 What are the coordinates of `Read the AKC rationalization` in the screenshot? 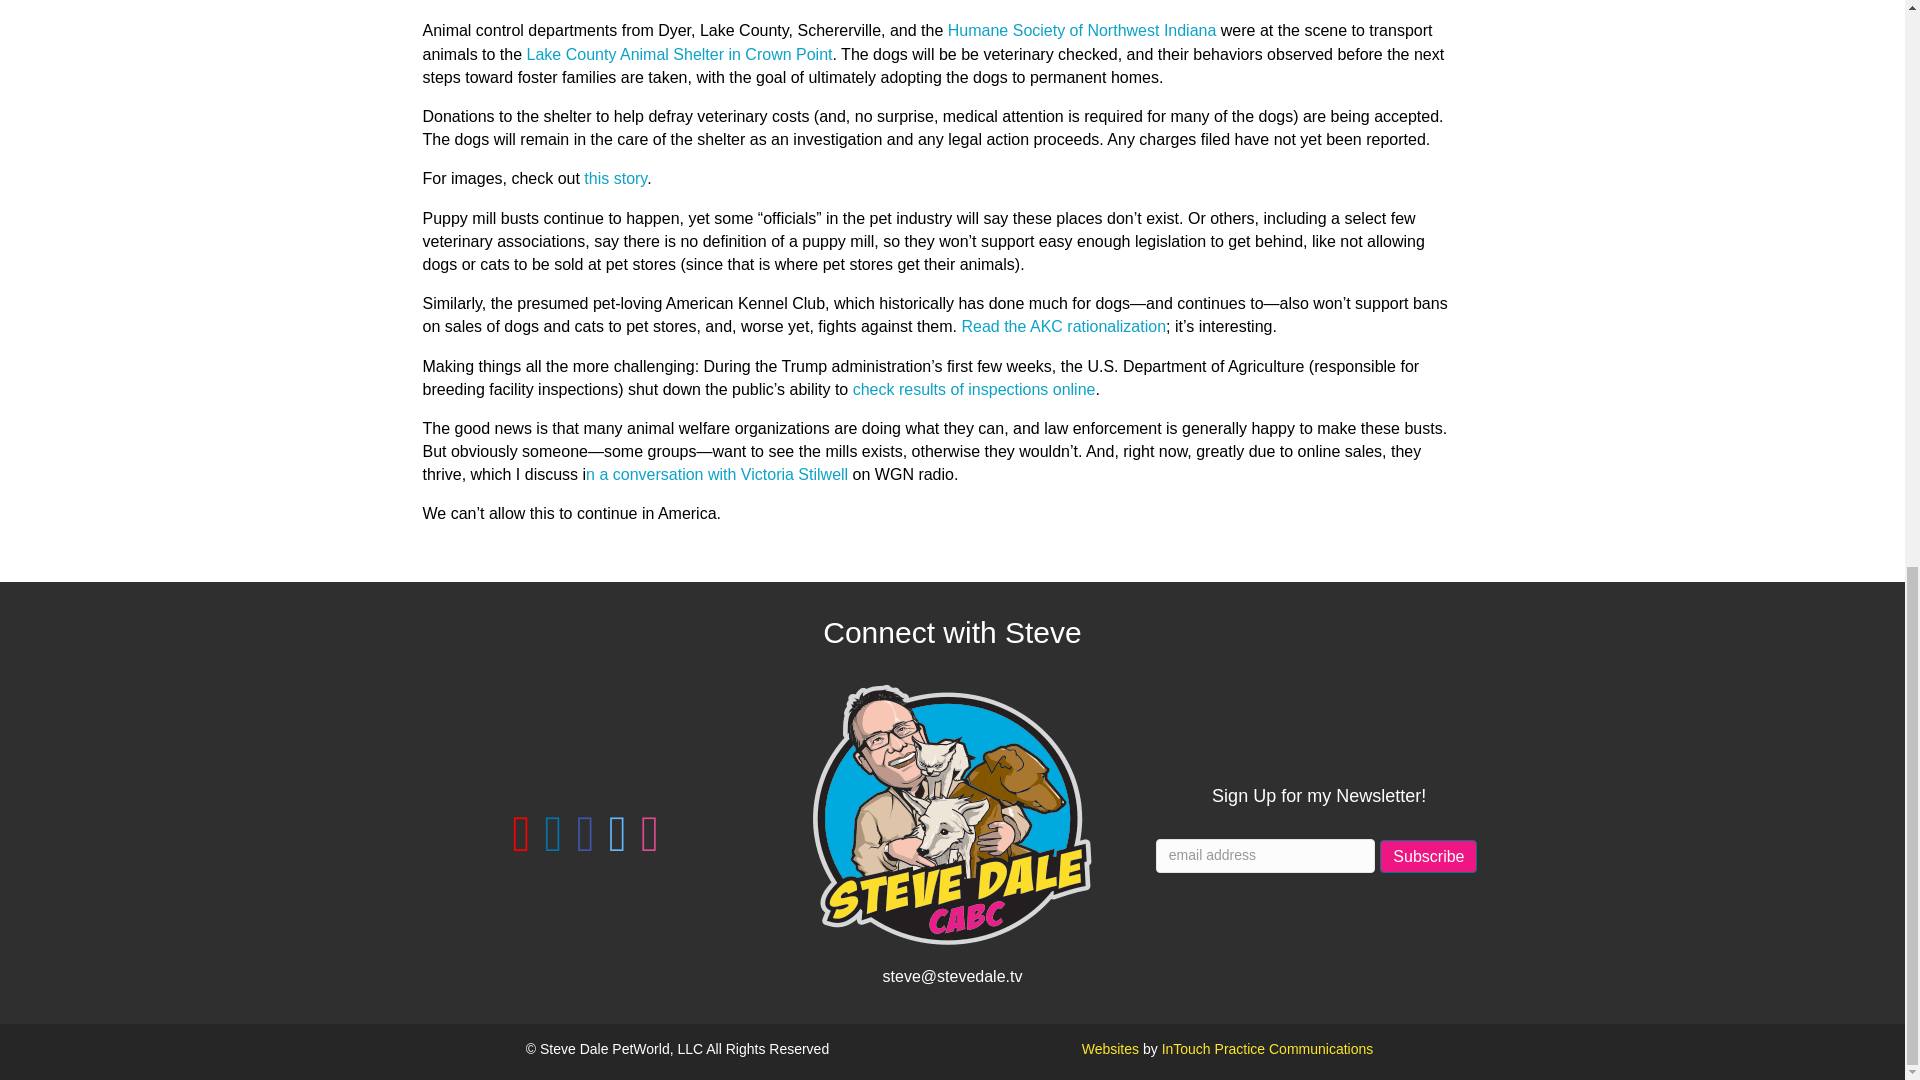 It's located at (1063, 326).